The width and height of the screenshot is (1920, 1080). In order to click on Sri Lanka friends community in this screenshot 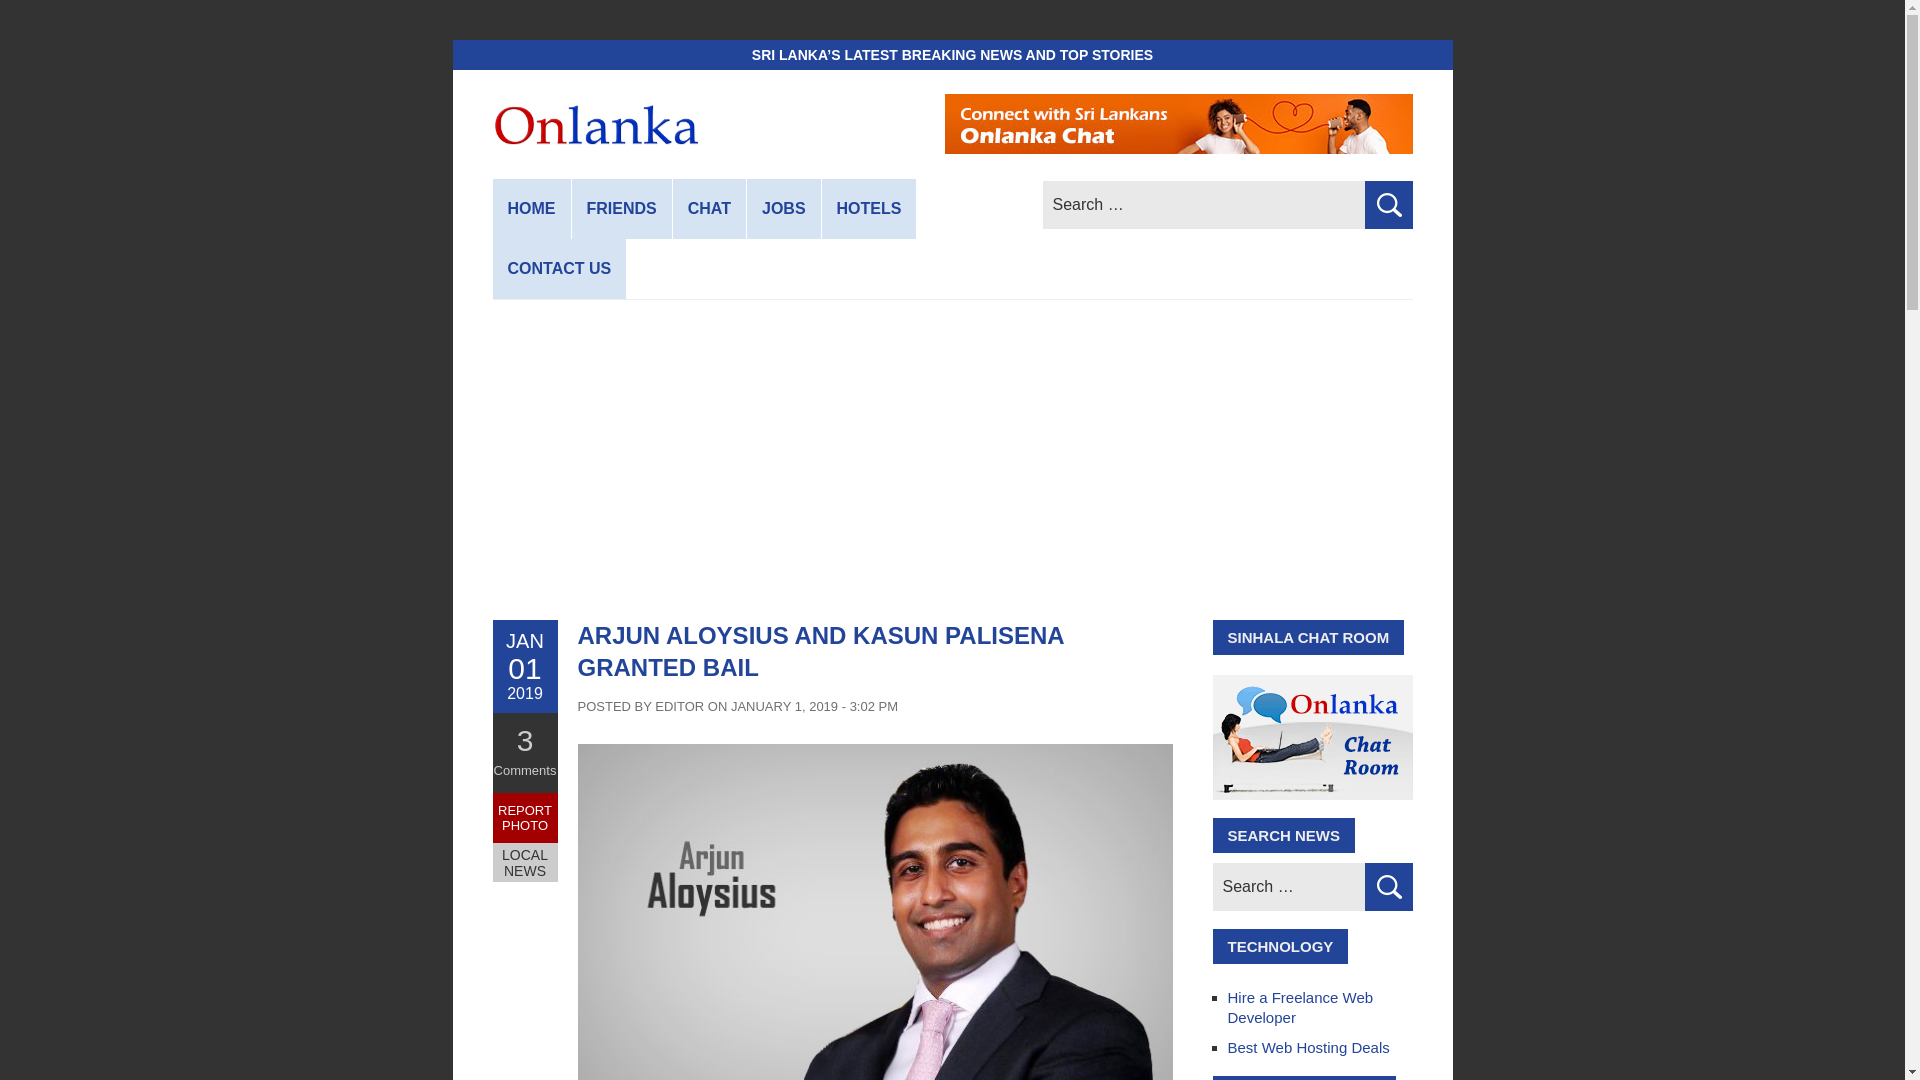, I will do `click(622, 208)`.